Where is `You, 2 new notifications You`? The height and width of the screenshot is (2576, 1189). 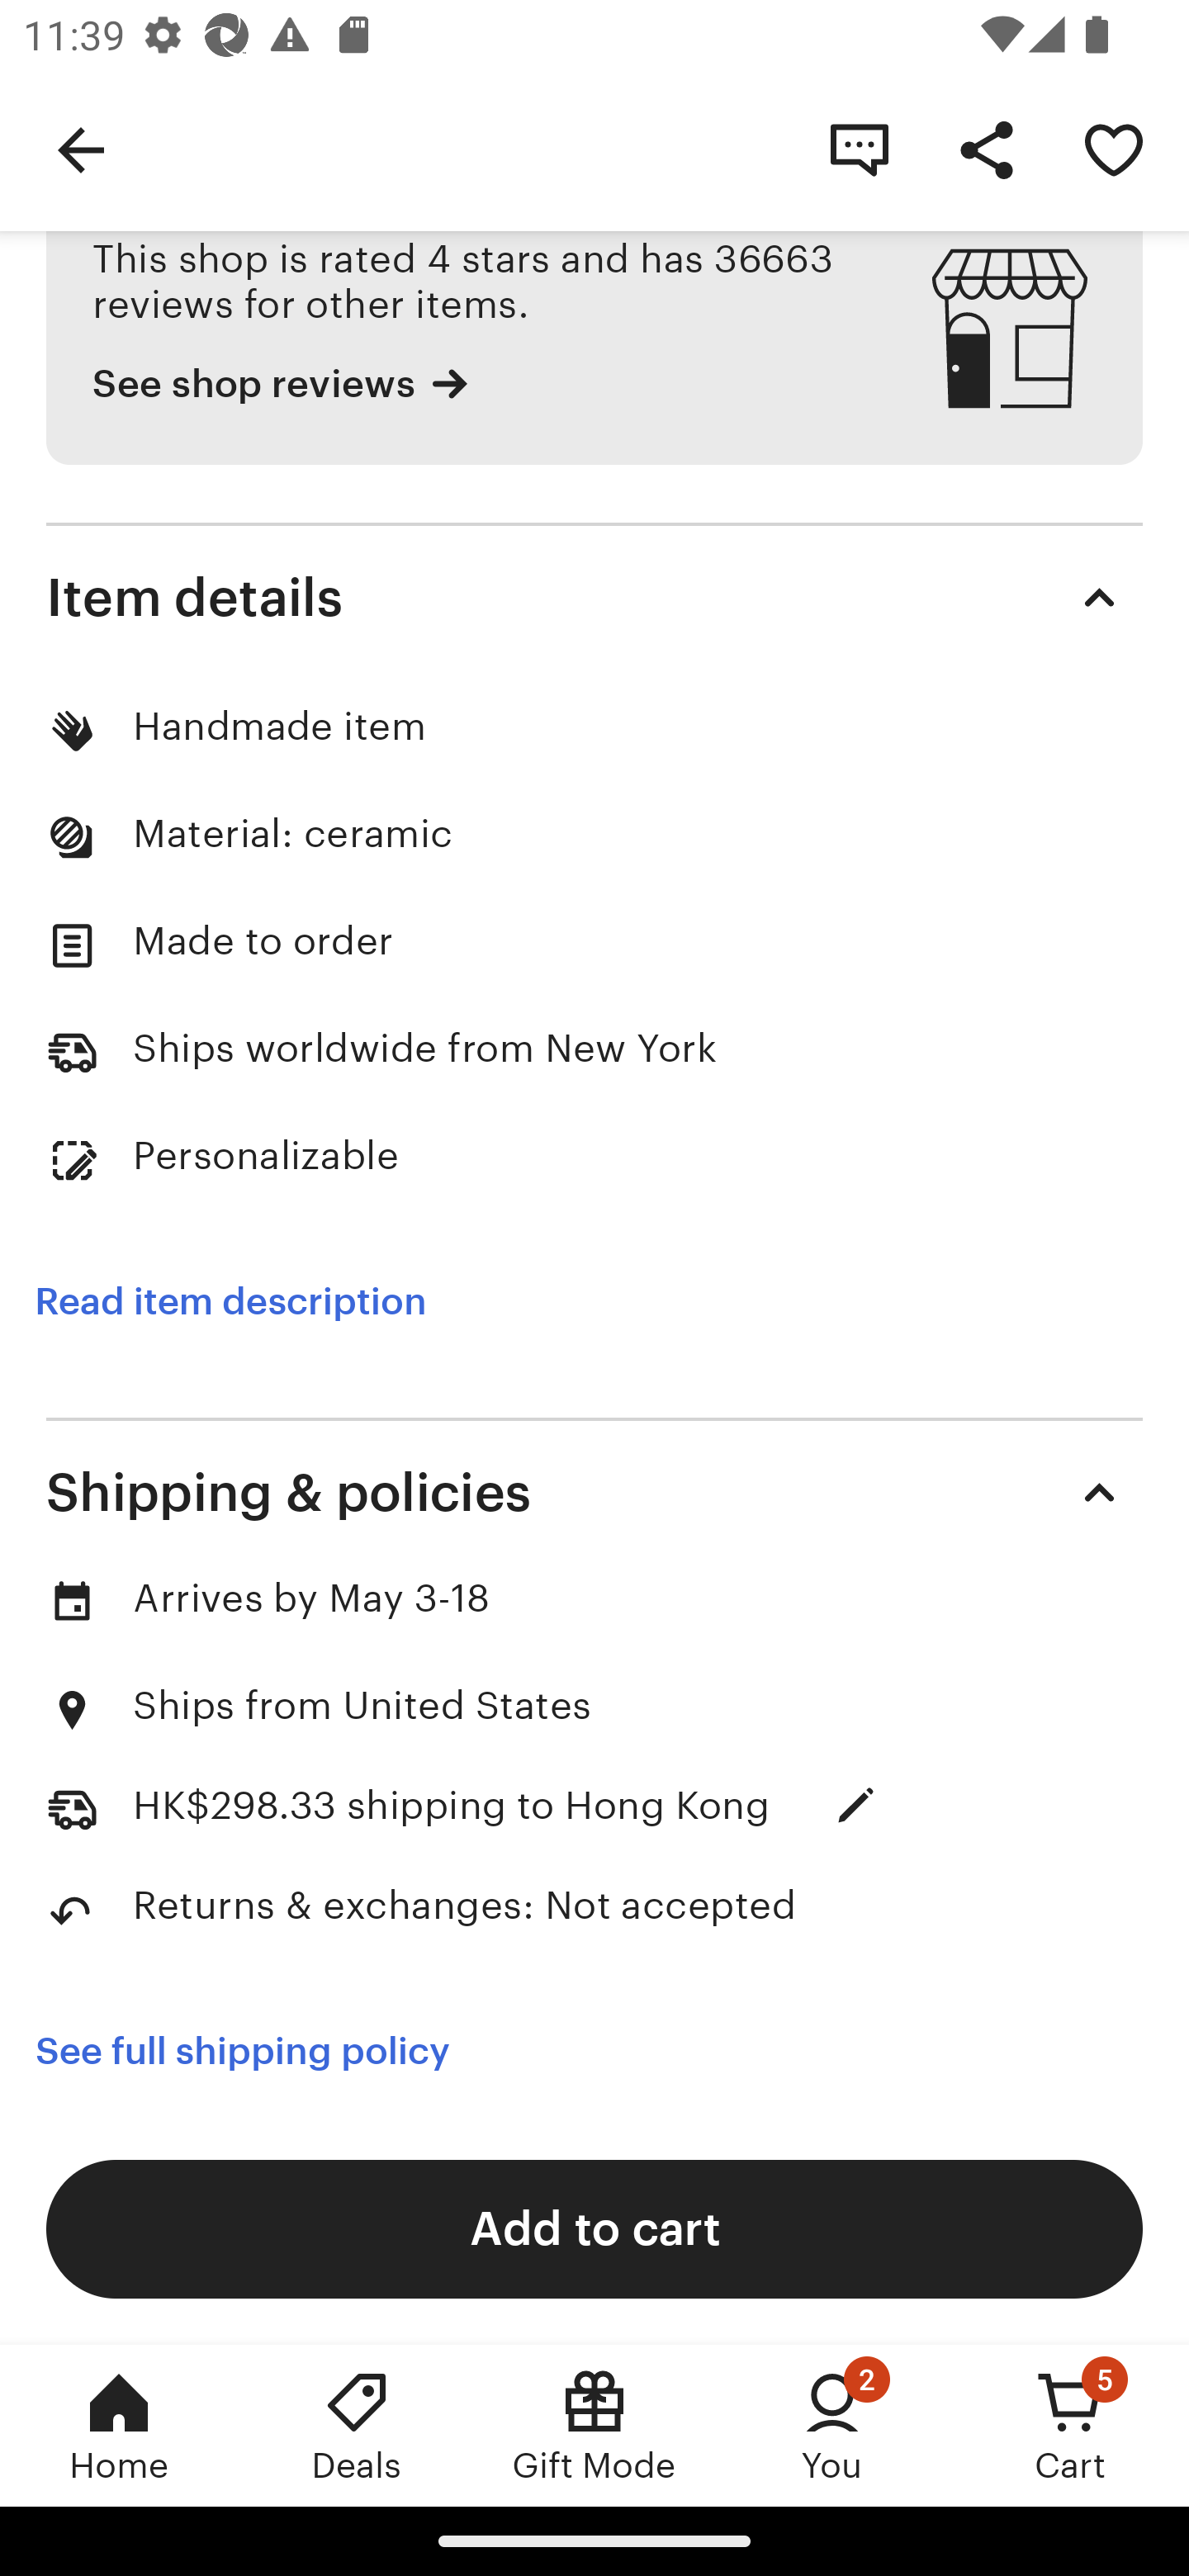 You, 2 new notifications You is located at coordinates (832, 2425).